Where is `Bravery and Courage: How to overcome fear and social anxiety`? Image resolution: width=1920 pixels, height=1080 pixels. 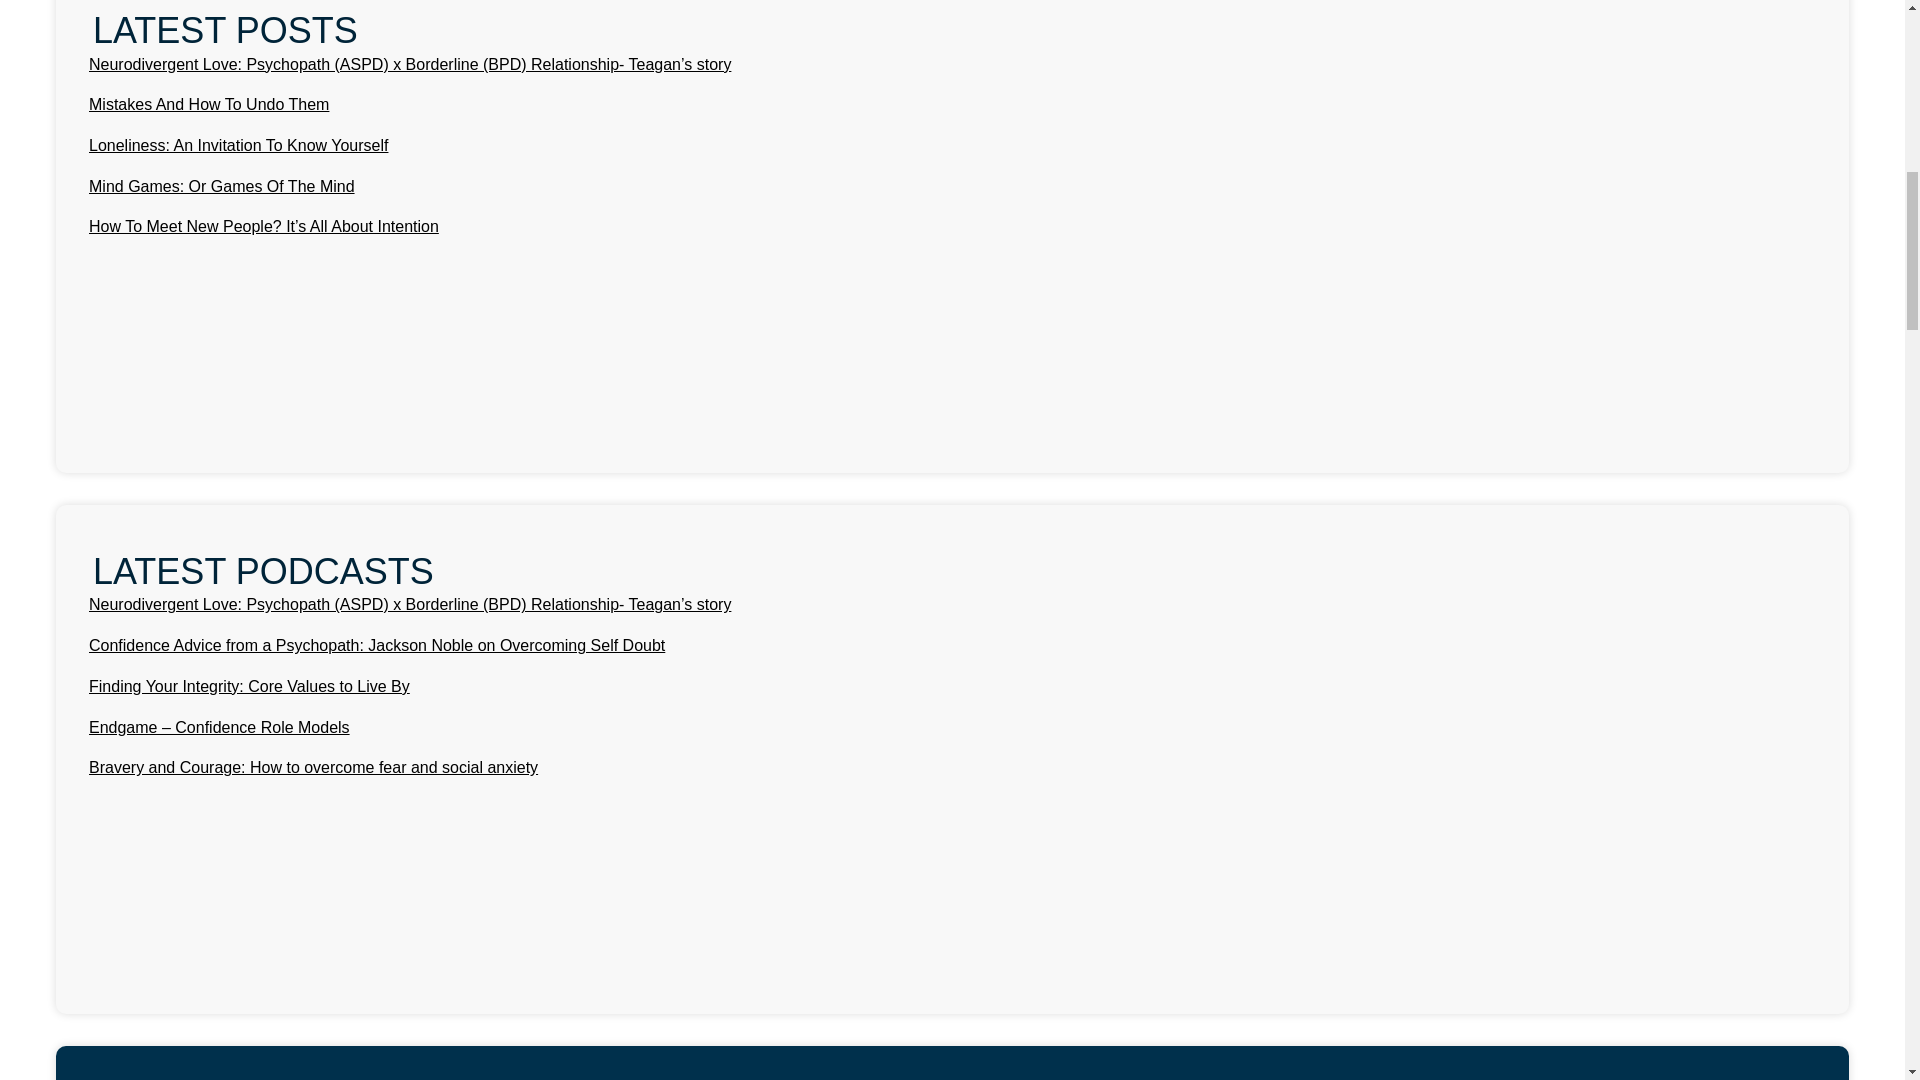
Bravery and Courage: How to overcome fear and social anxiety is located at coordinates (312, 768).